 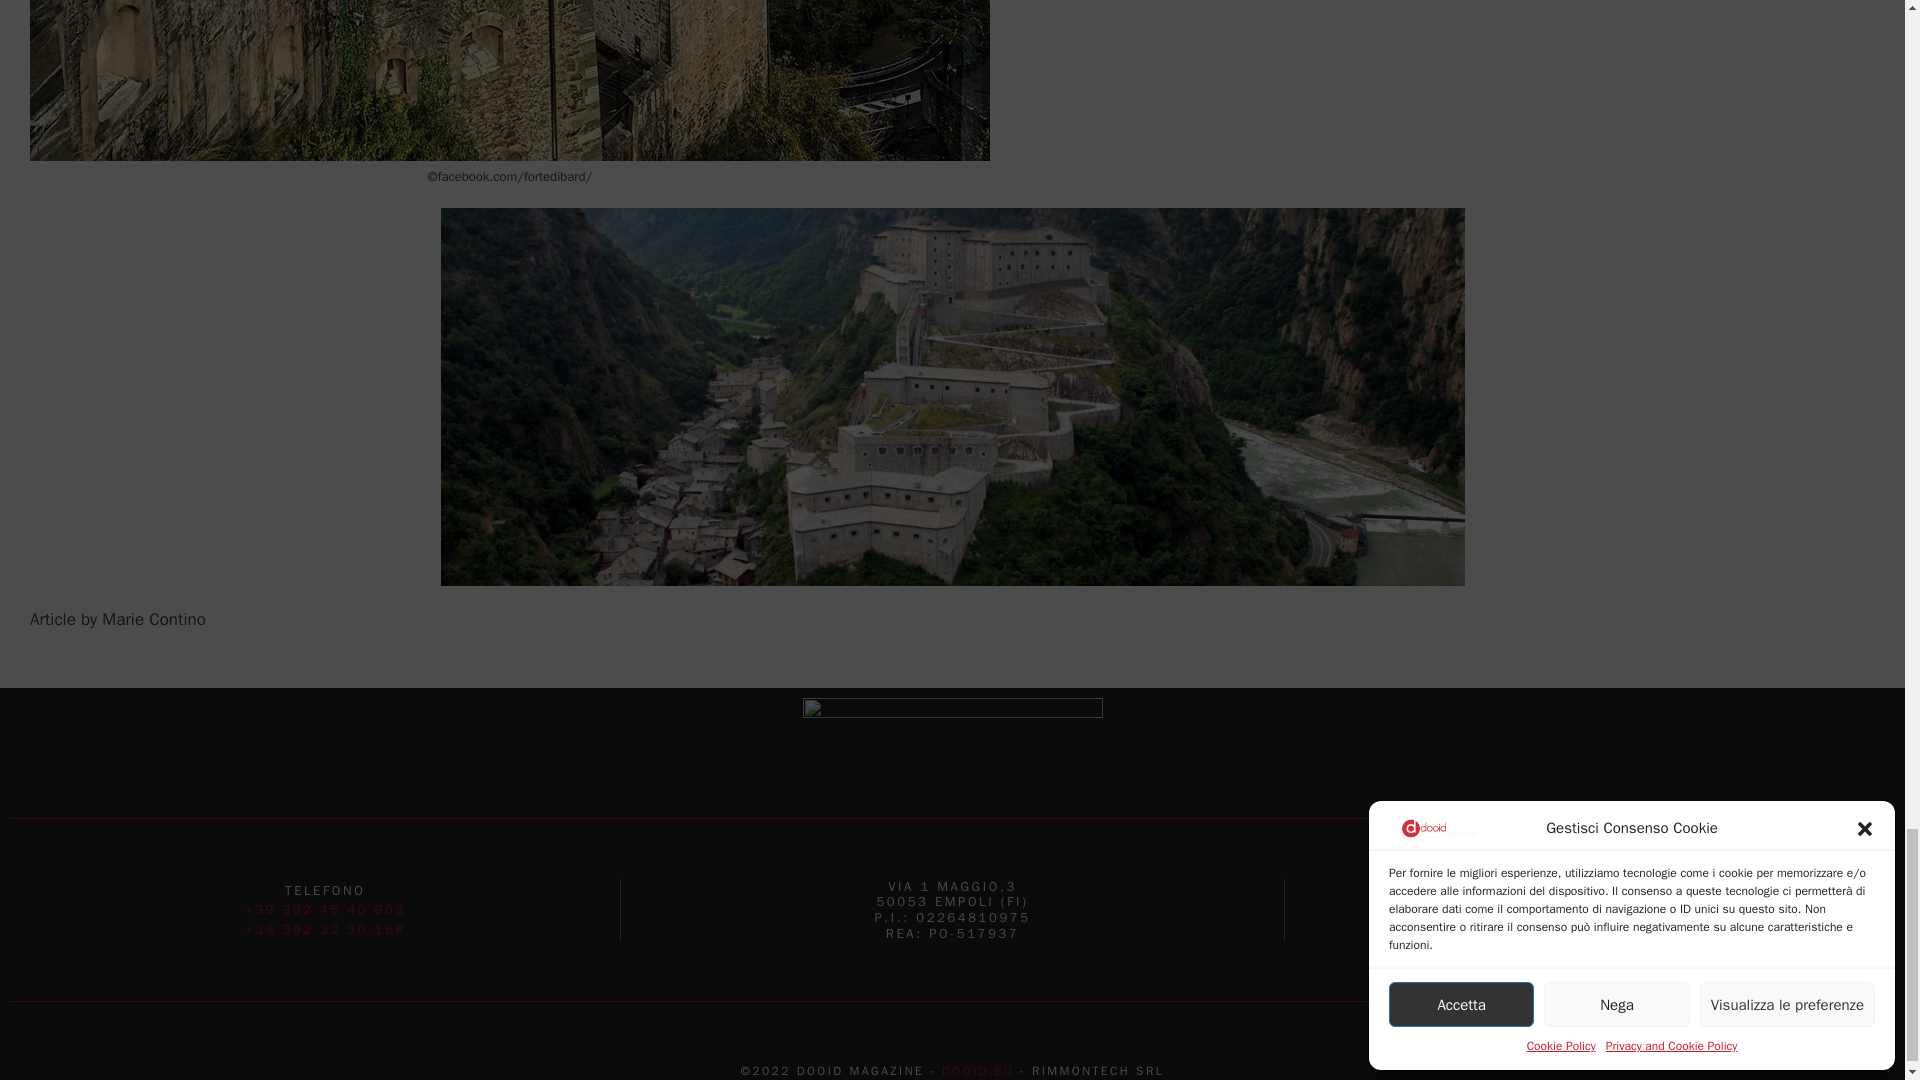 I want to click on logo-dooid-magazine-new-big2, so click(x=952, y=728).